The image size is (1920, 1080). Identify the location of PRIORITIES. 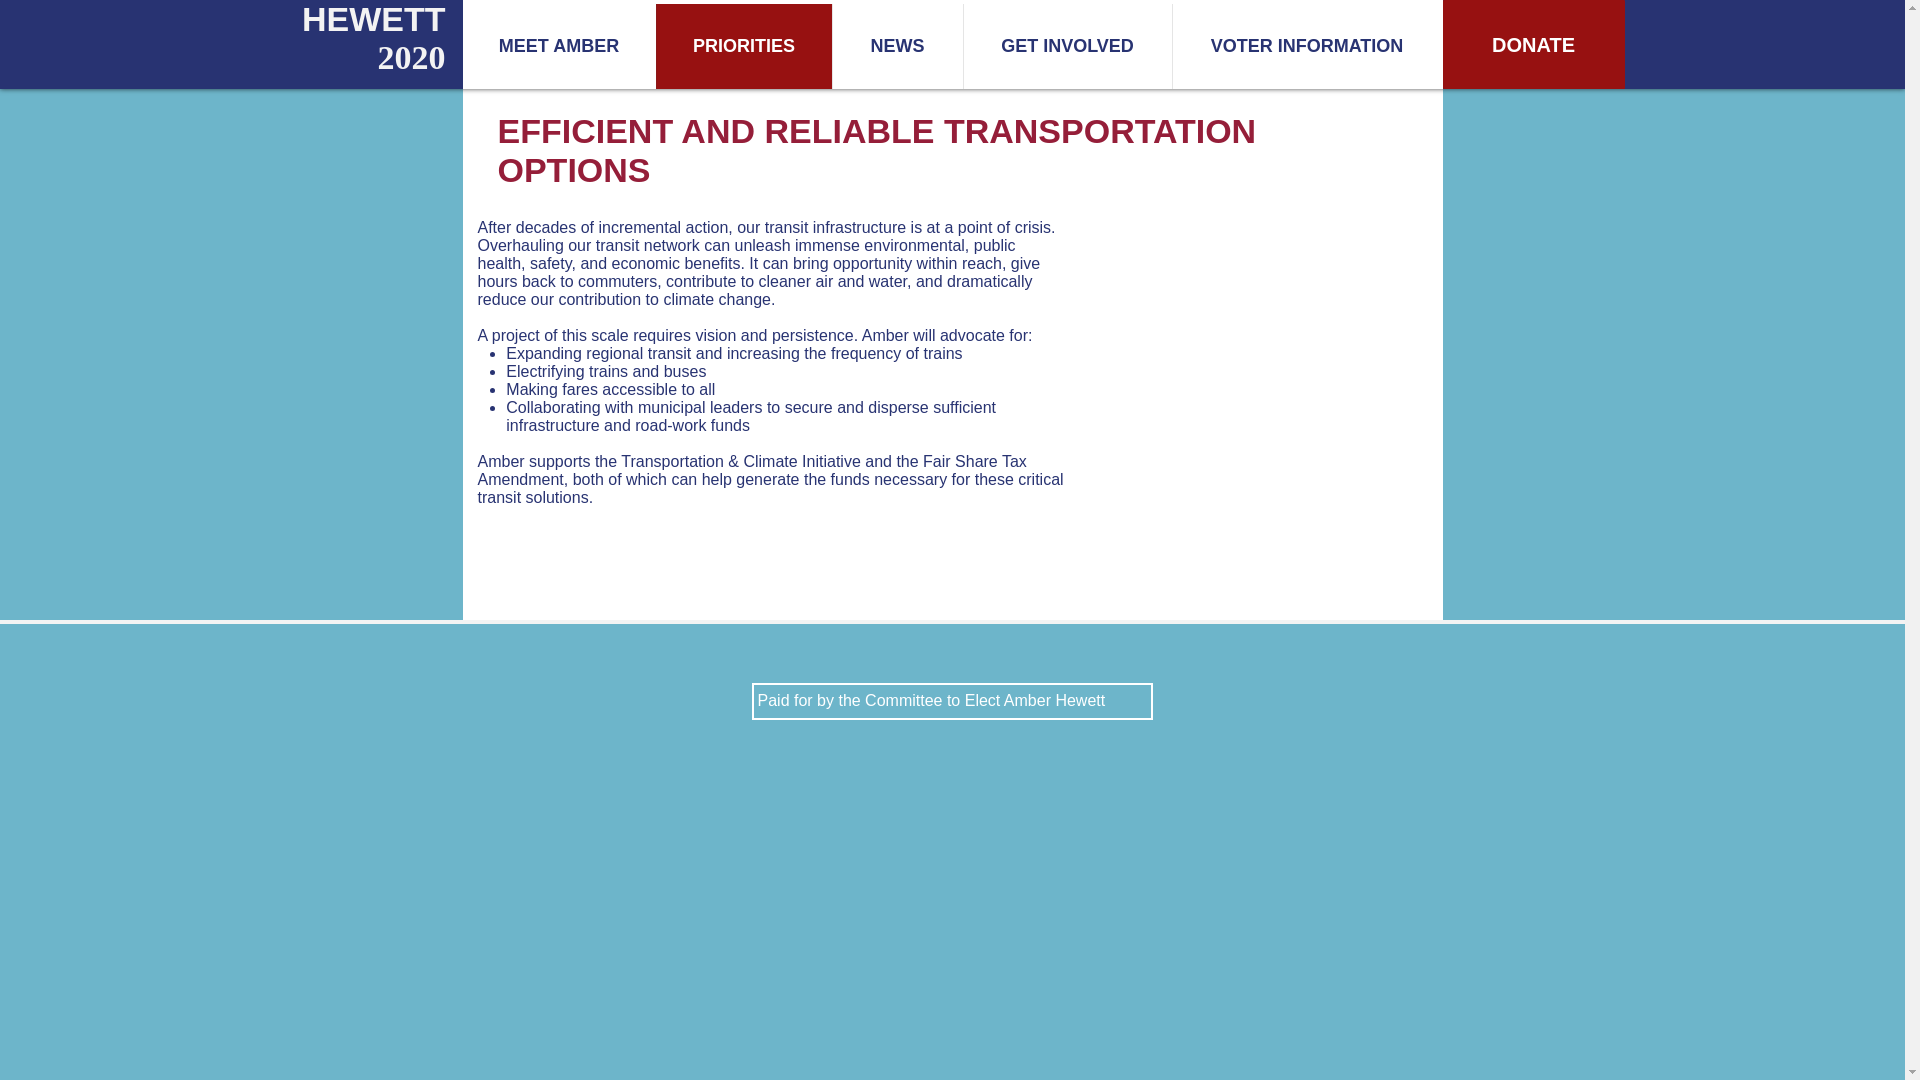
(744, 46).